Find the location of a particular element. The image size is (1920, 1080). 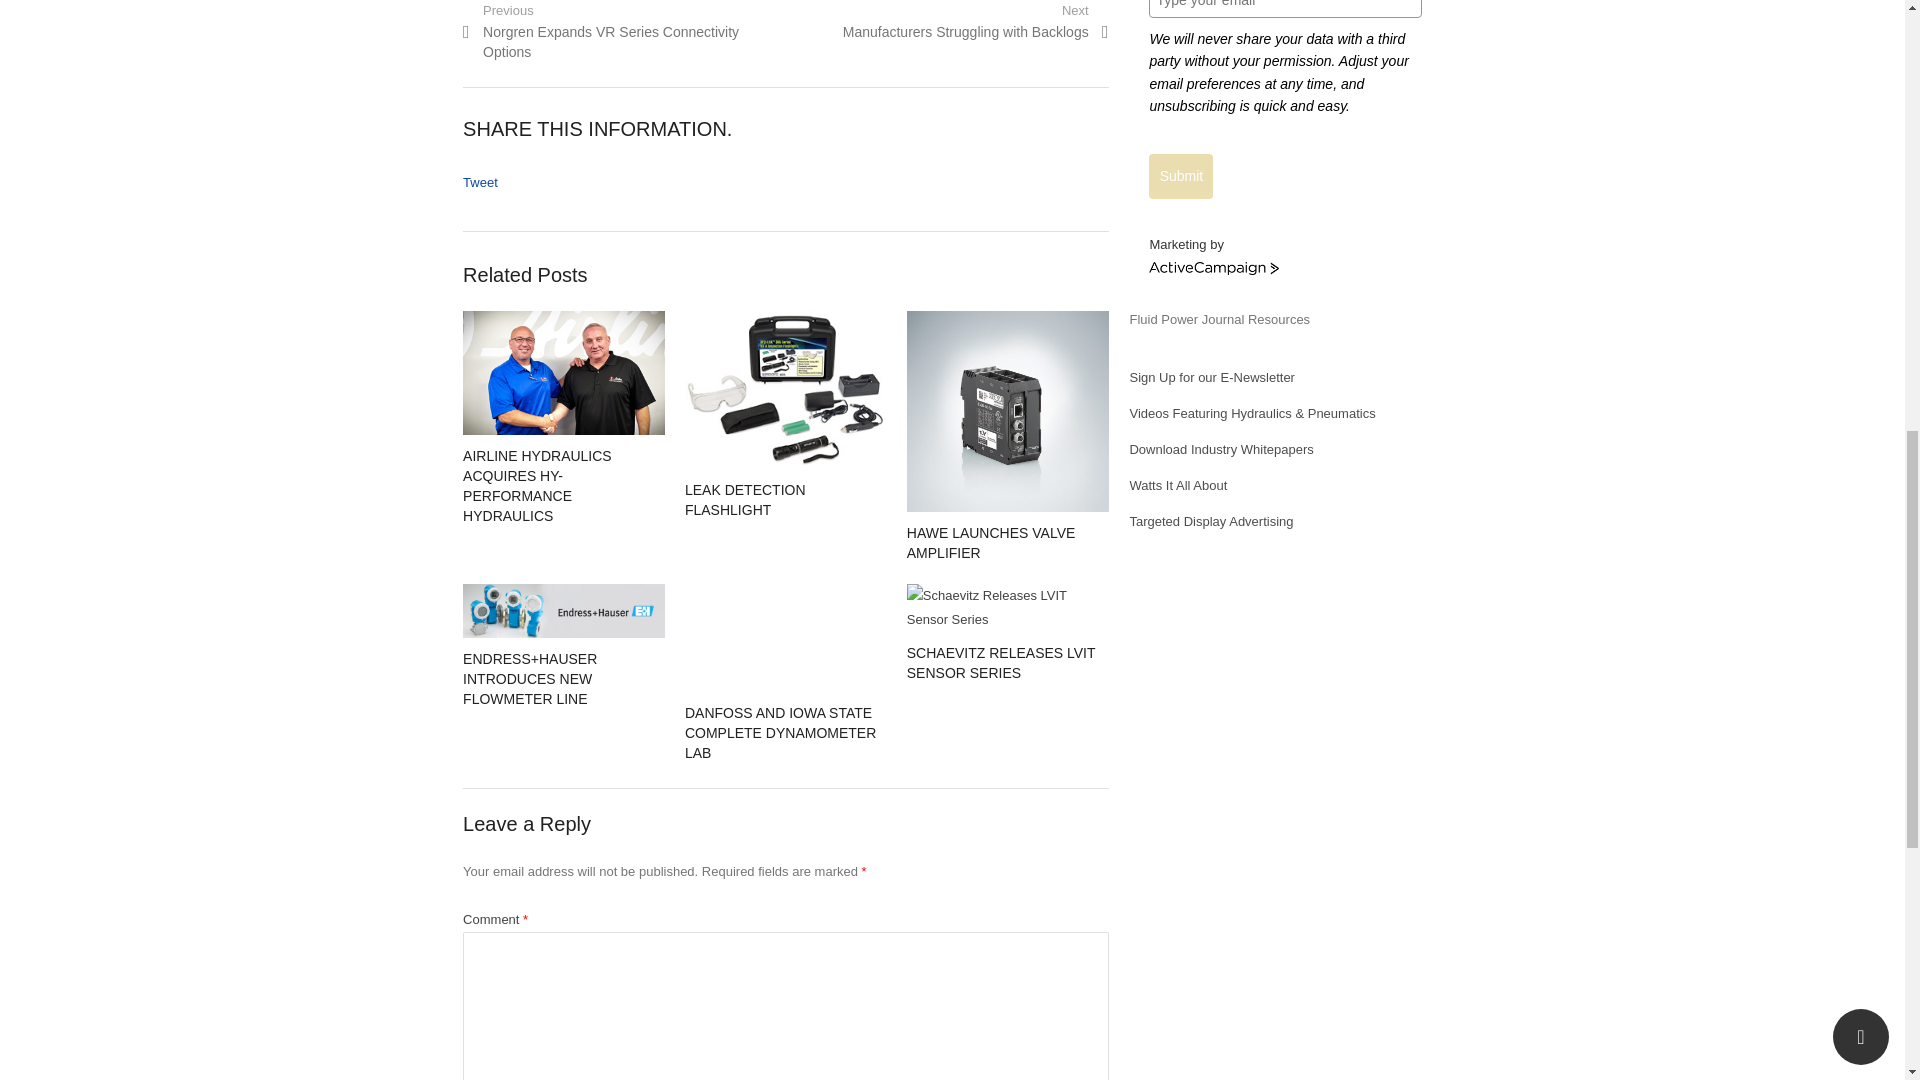

HAWE Launches Valve Amplifier is located at coordinates (990, 542).